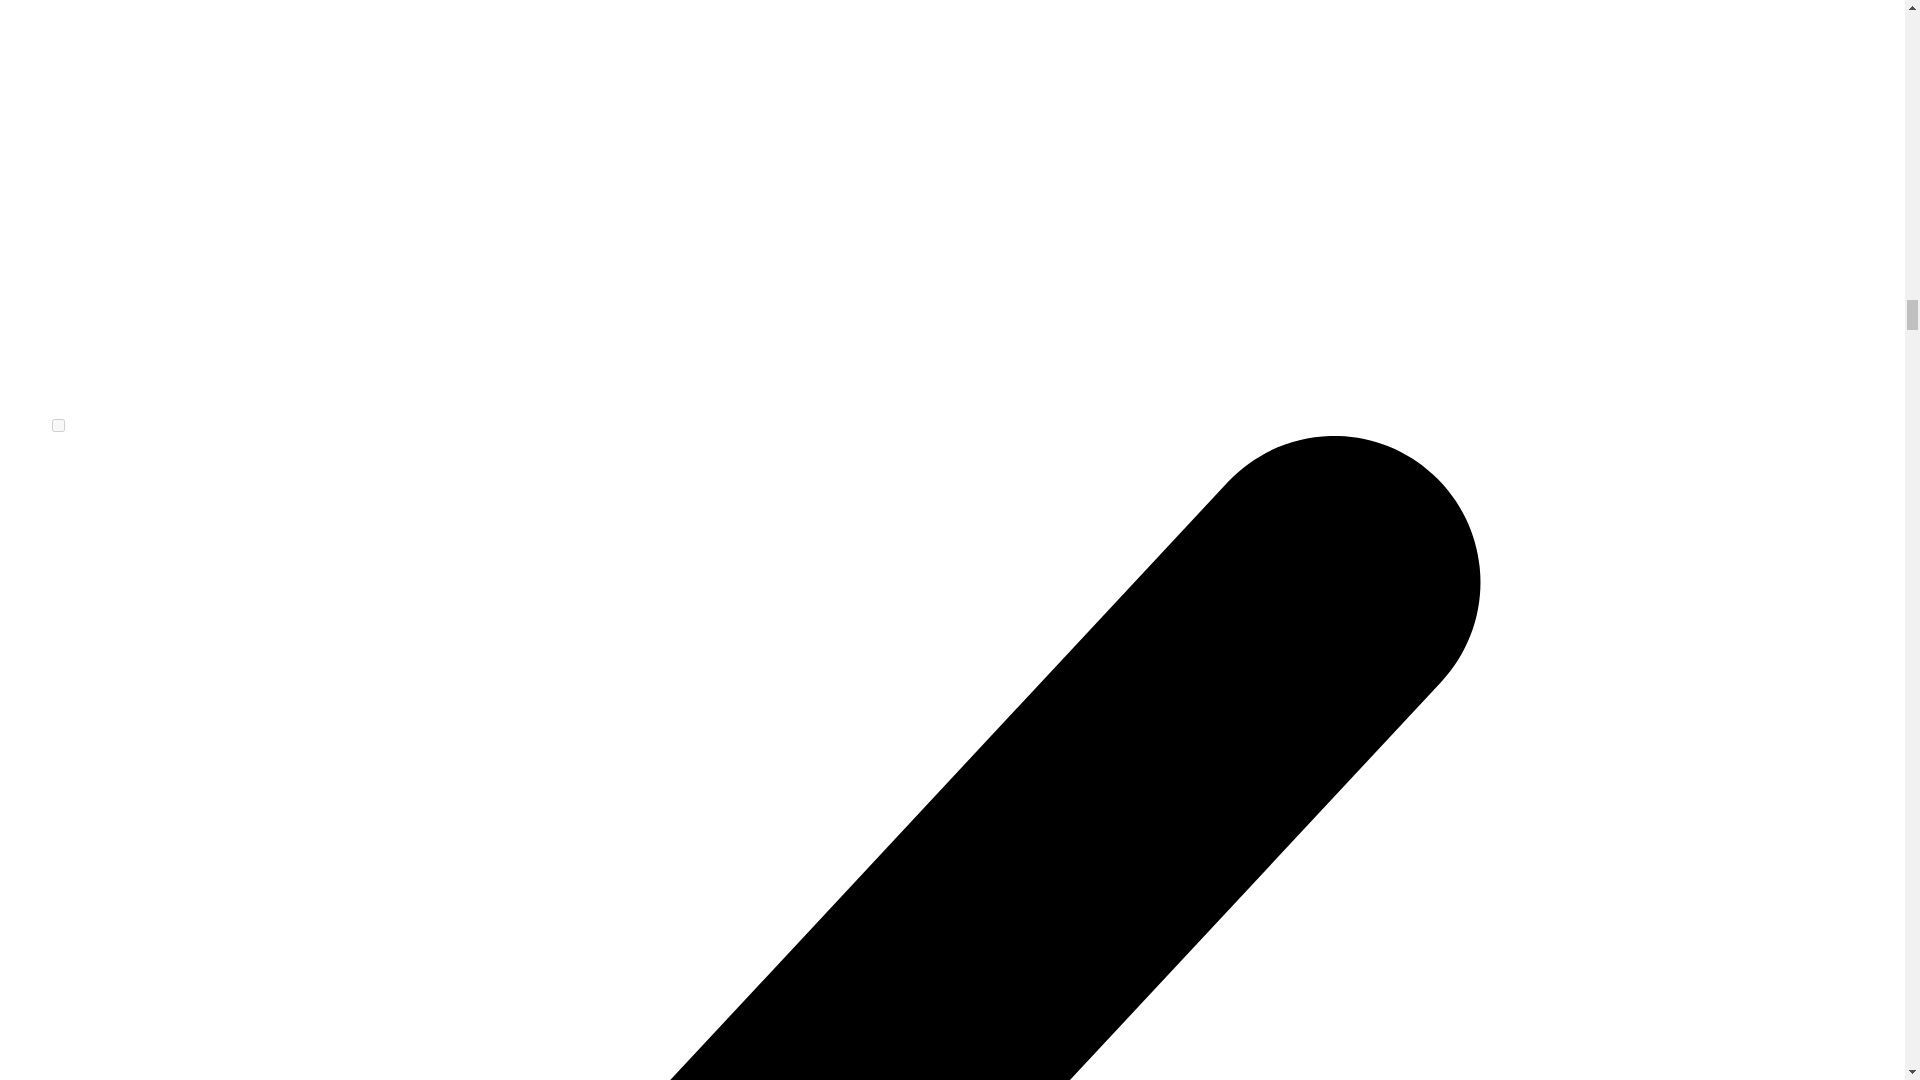 The height and width of the screenshot is (1080, 1920). Describe the element at coordinates (58, 426) in the screenshot. I see `on` at that location.